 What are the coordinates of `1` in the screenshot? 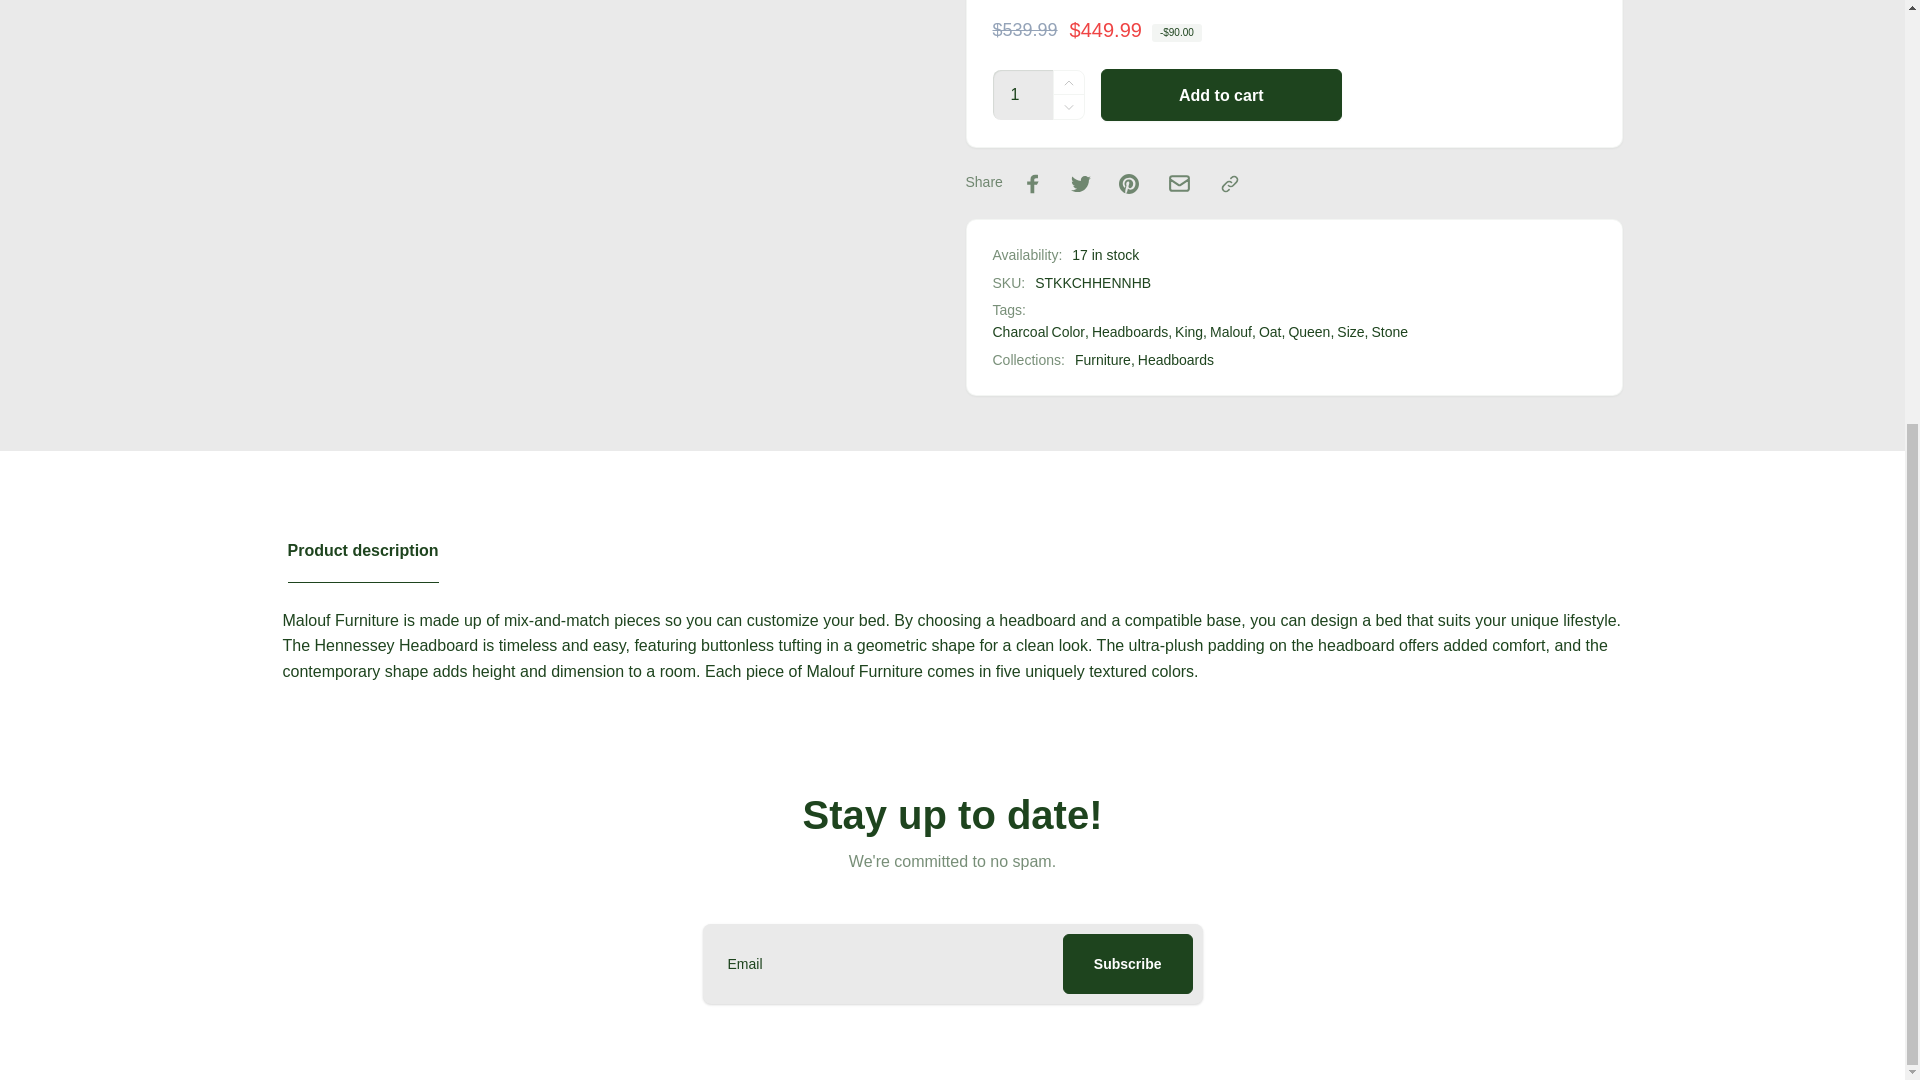 It's located at (1022, 94).